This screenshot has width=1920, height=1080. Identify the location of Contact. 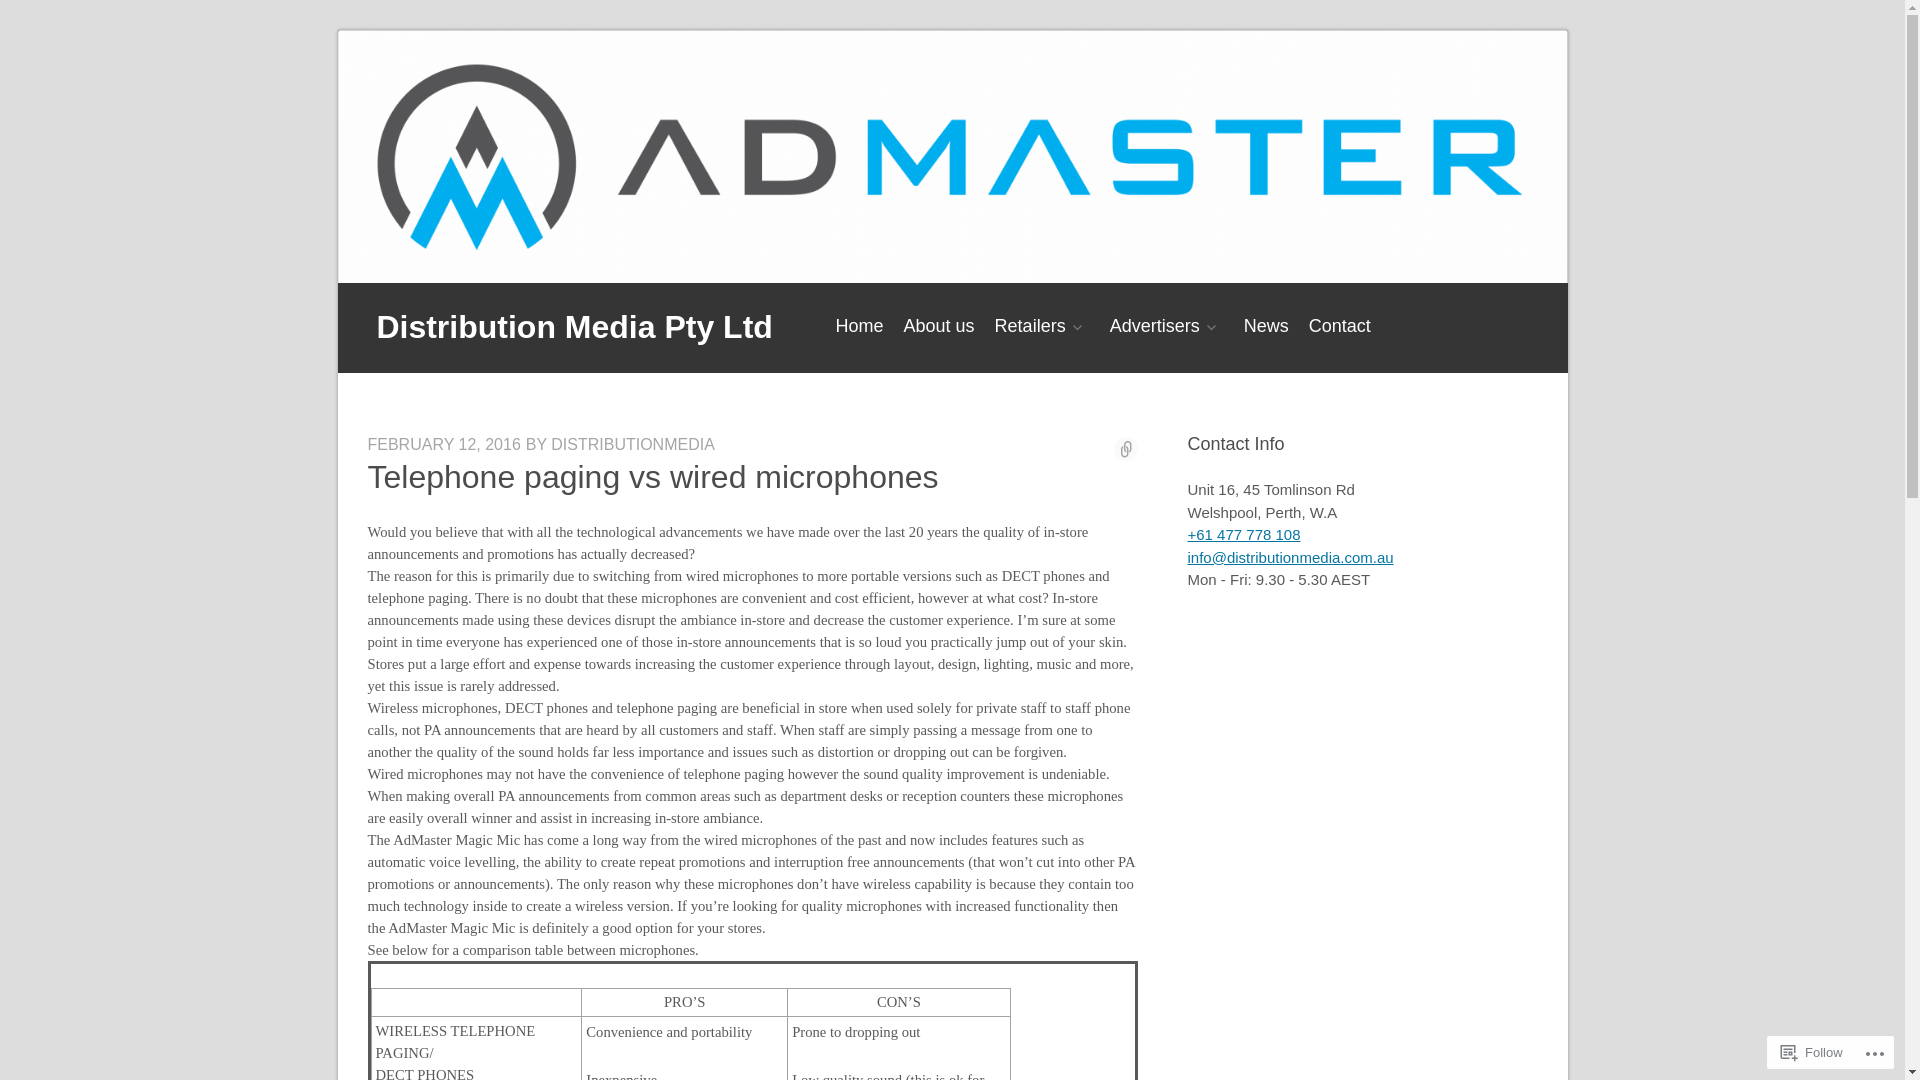
(1340, 326).